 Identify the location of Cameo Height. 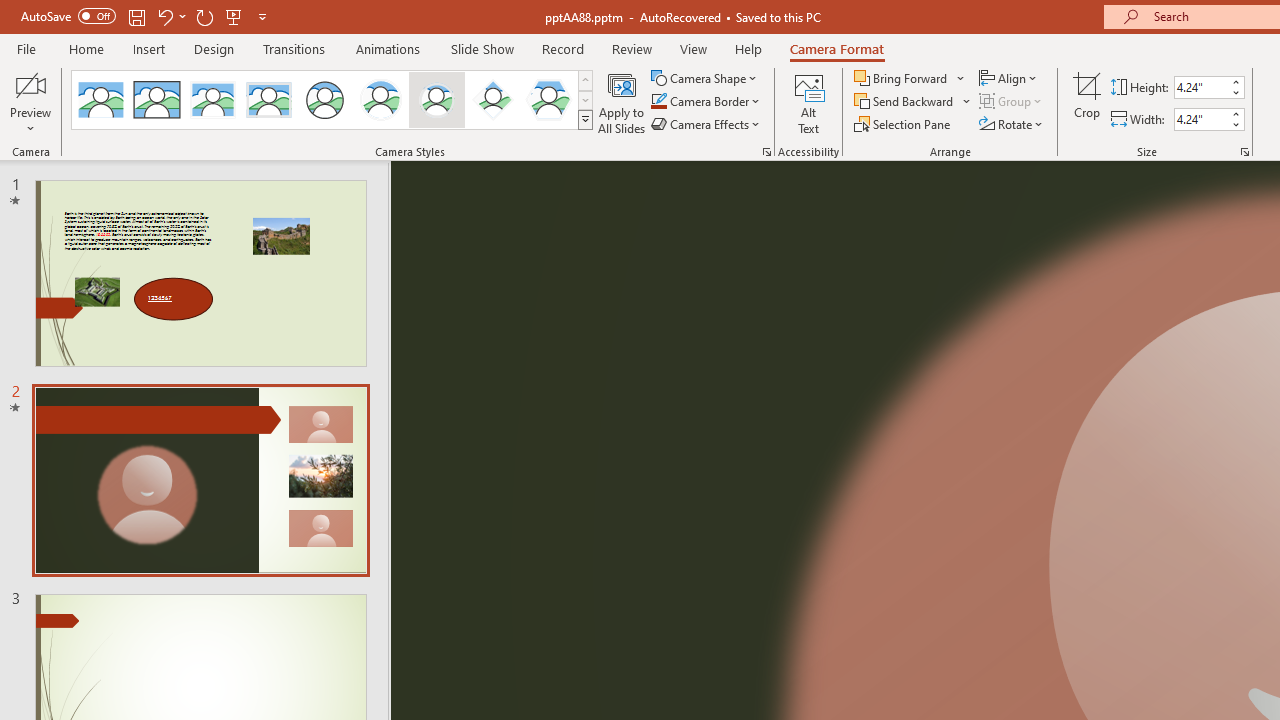
(1201, 87).